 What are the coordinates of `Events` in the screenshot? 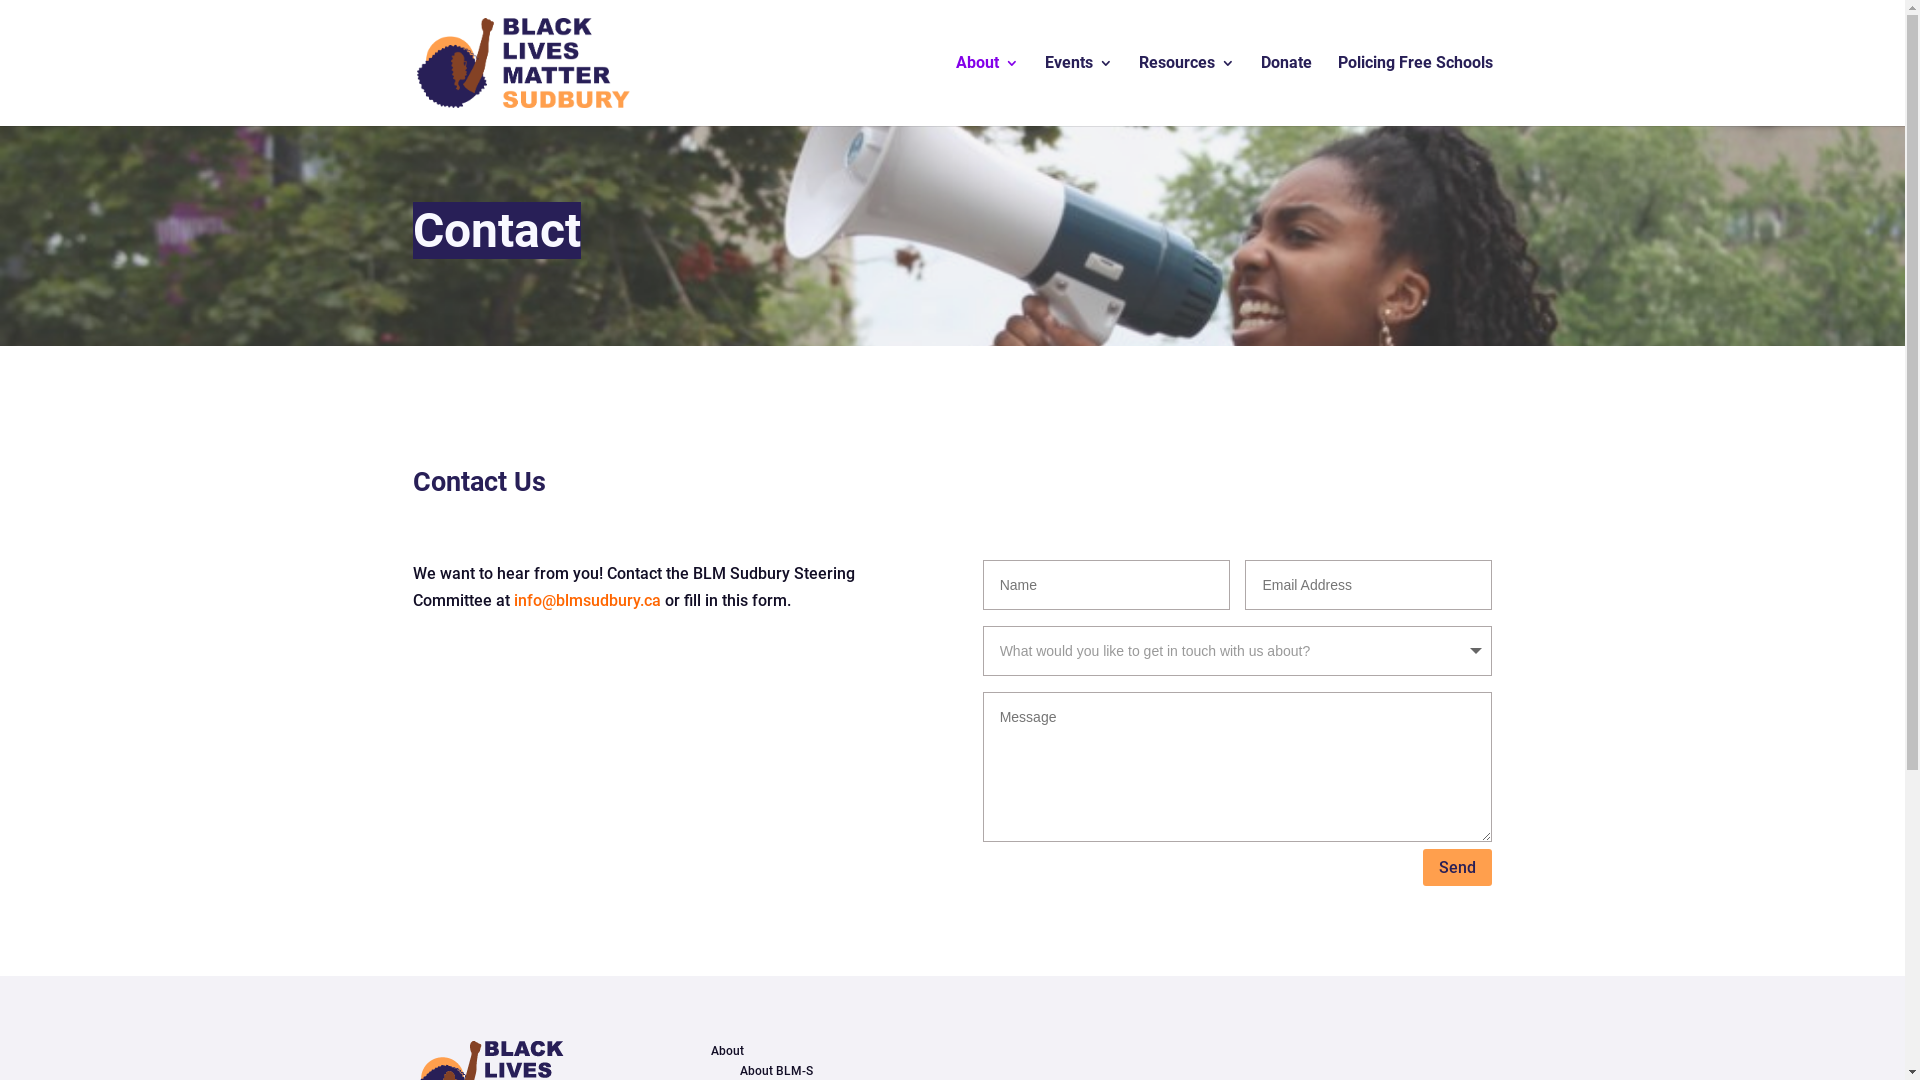 It's located at (1078, 91).